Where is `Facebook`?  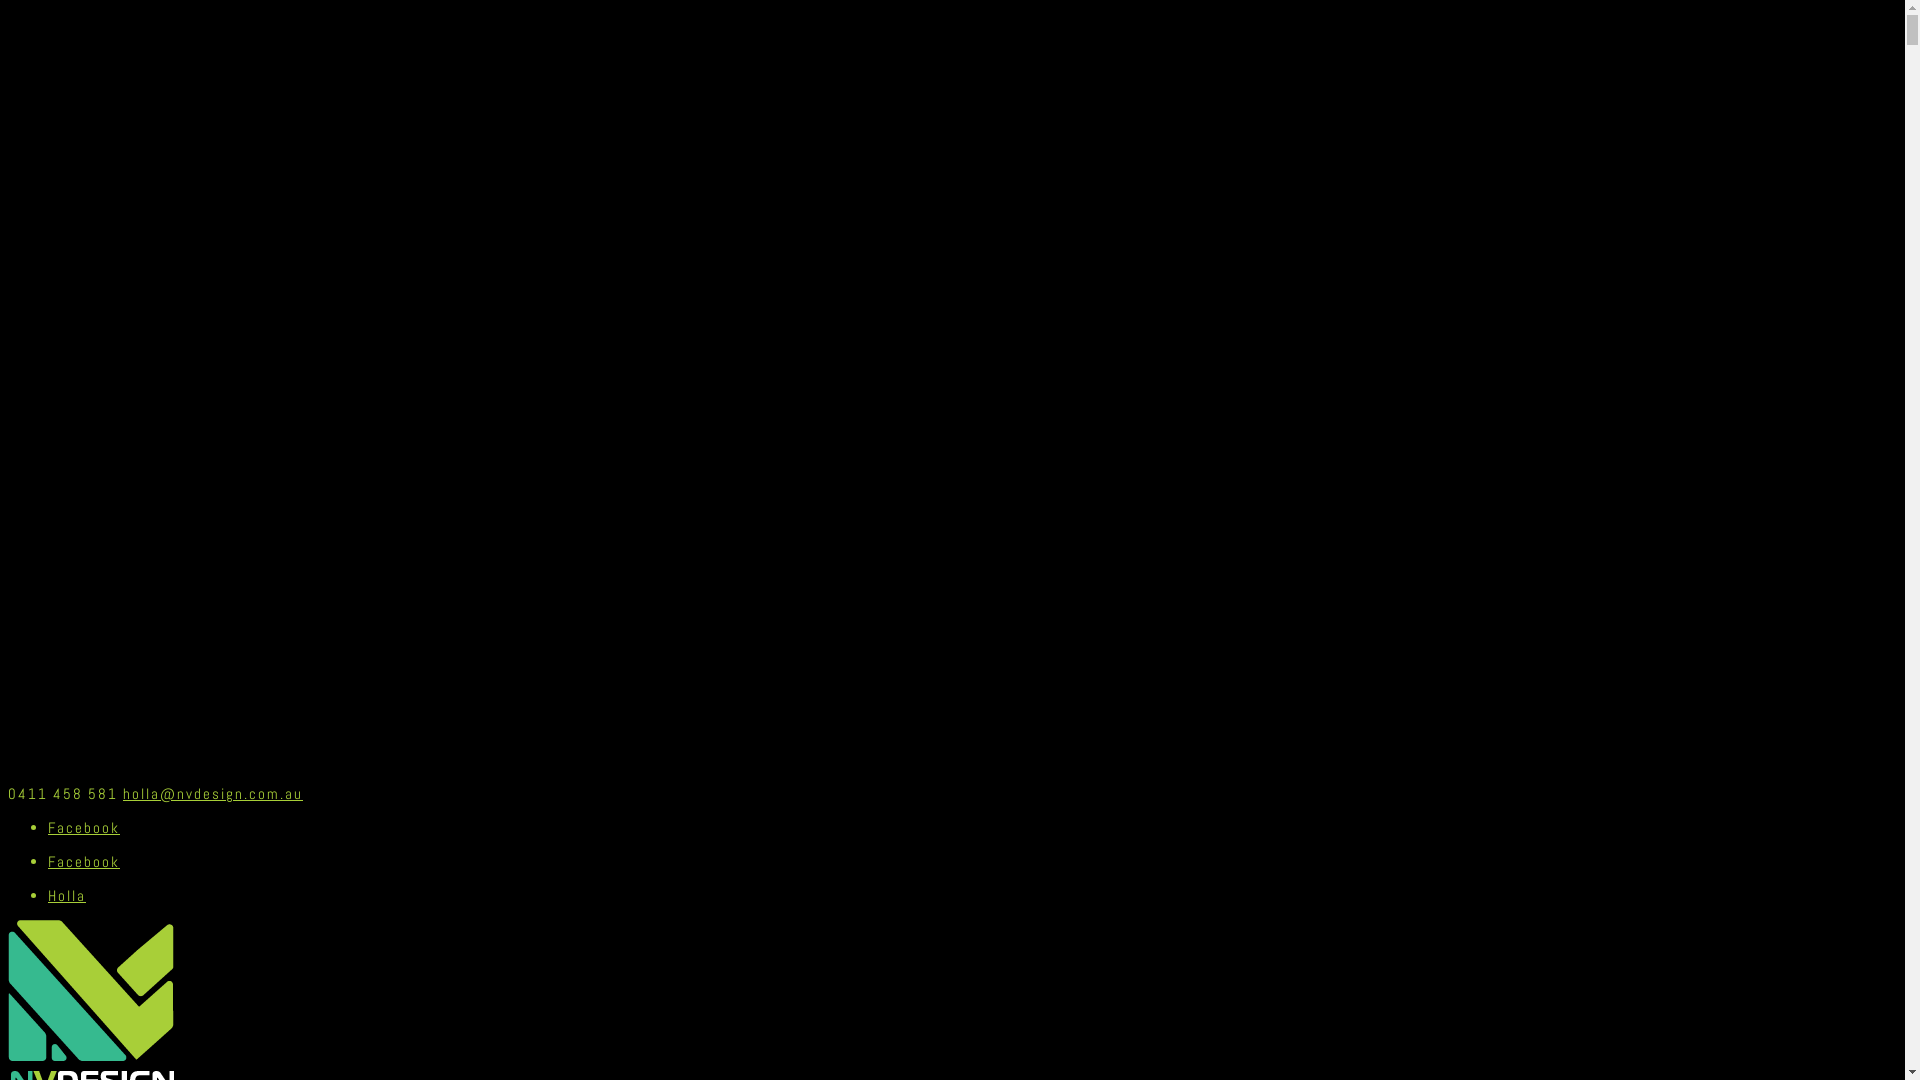
Facebook is located at coordinates (84, 862).